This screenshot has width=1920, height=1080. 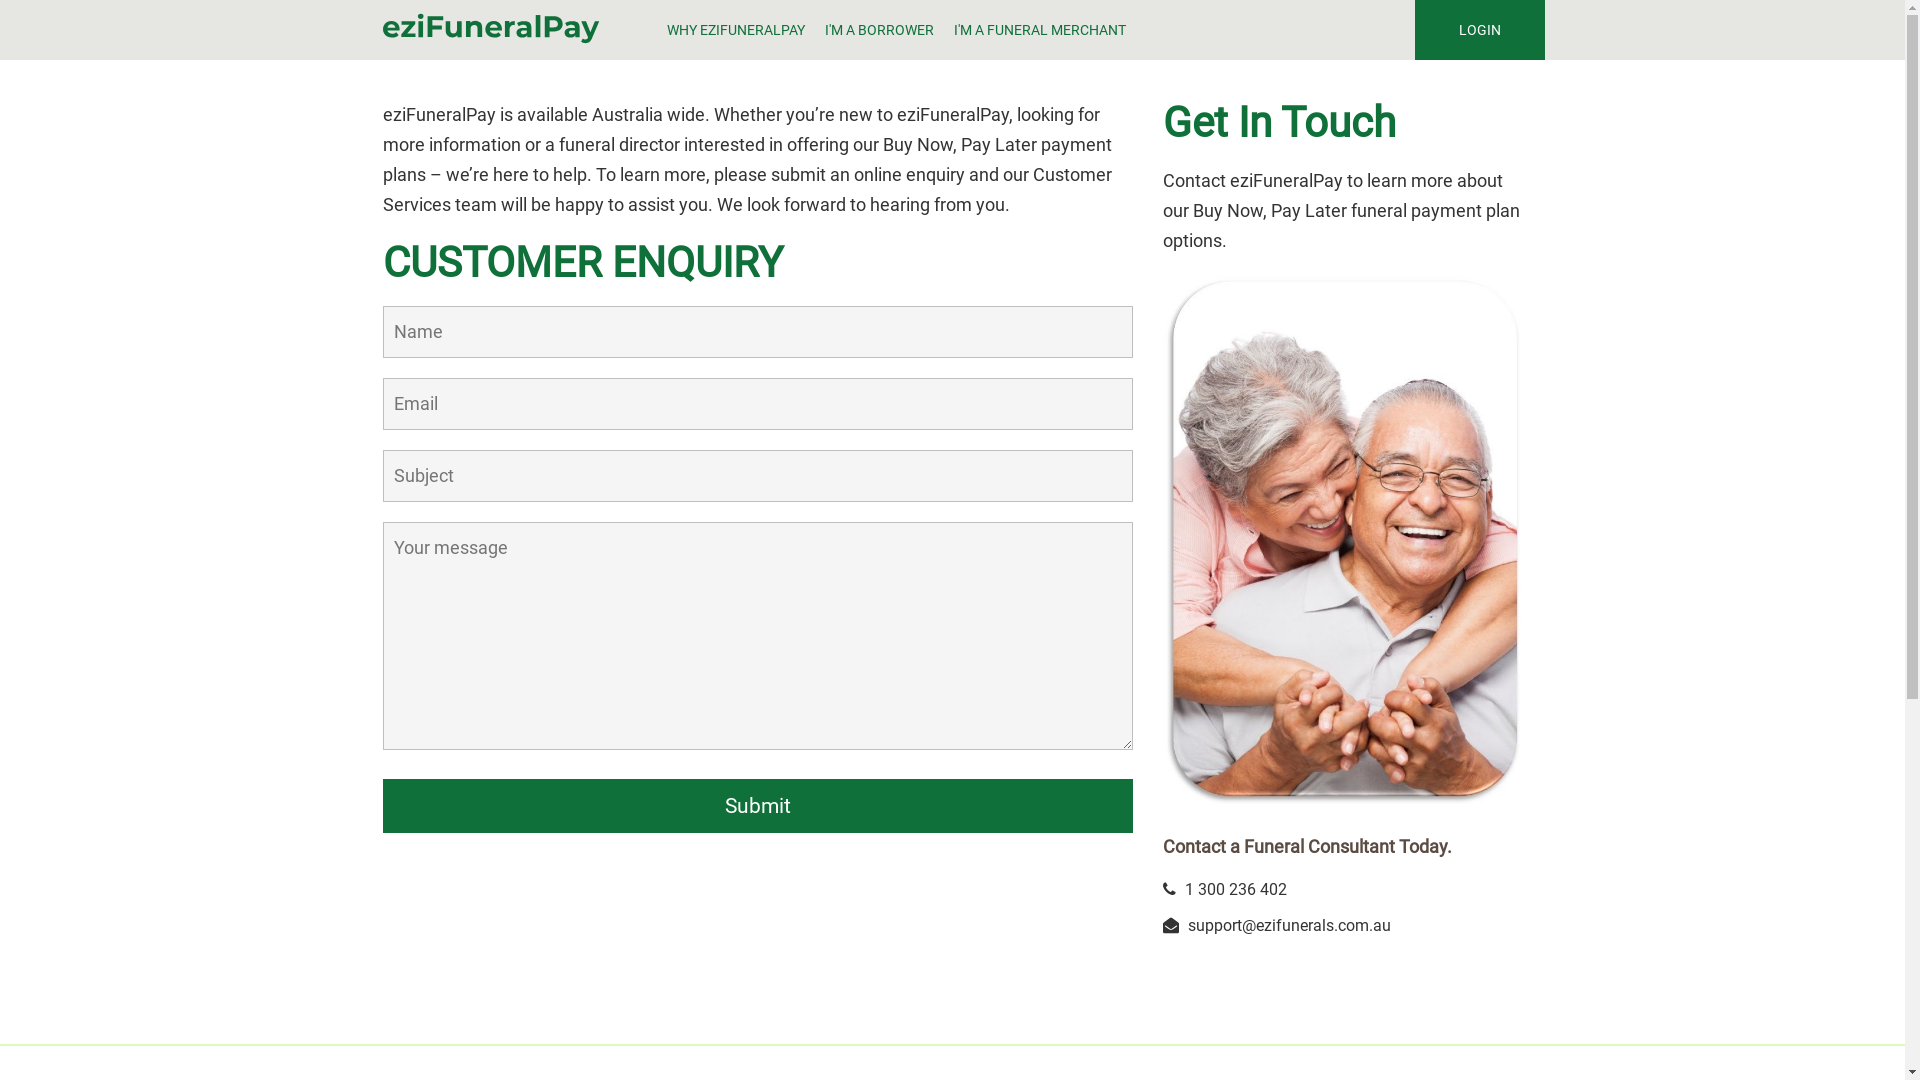 I want to click on 1 300 236 402, so click(x=1235, y=890).